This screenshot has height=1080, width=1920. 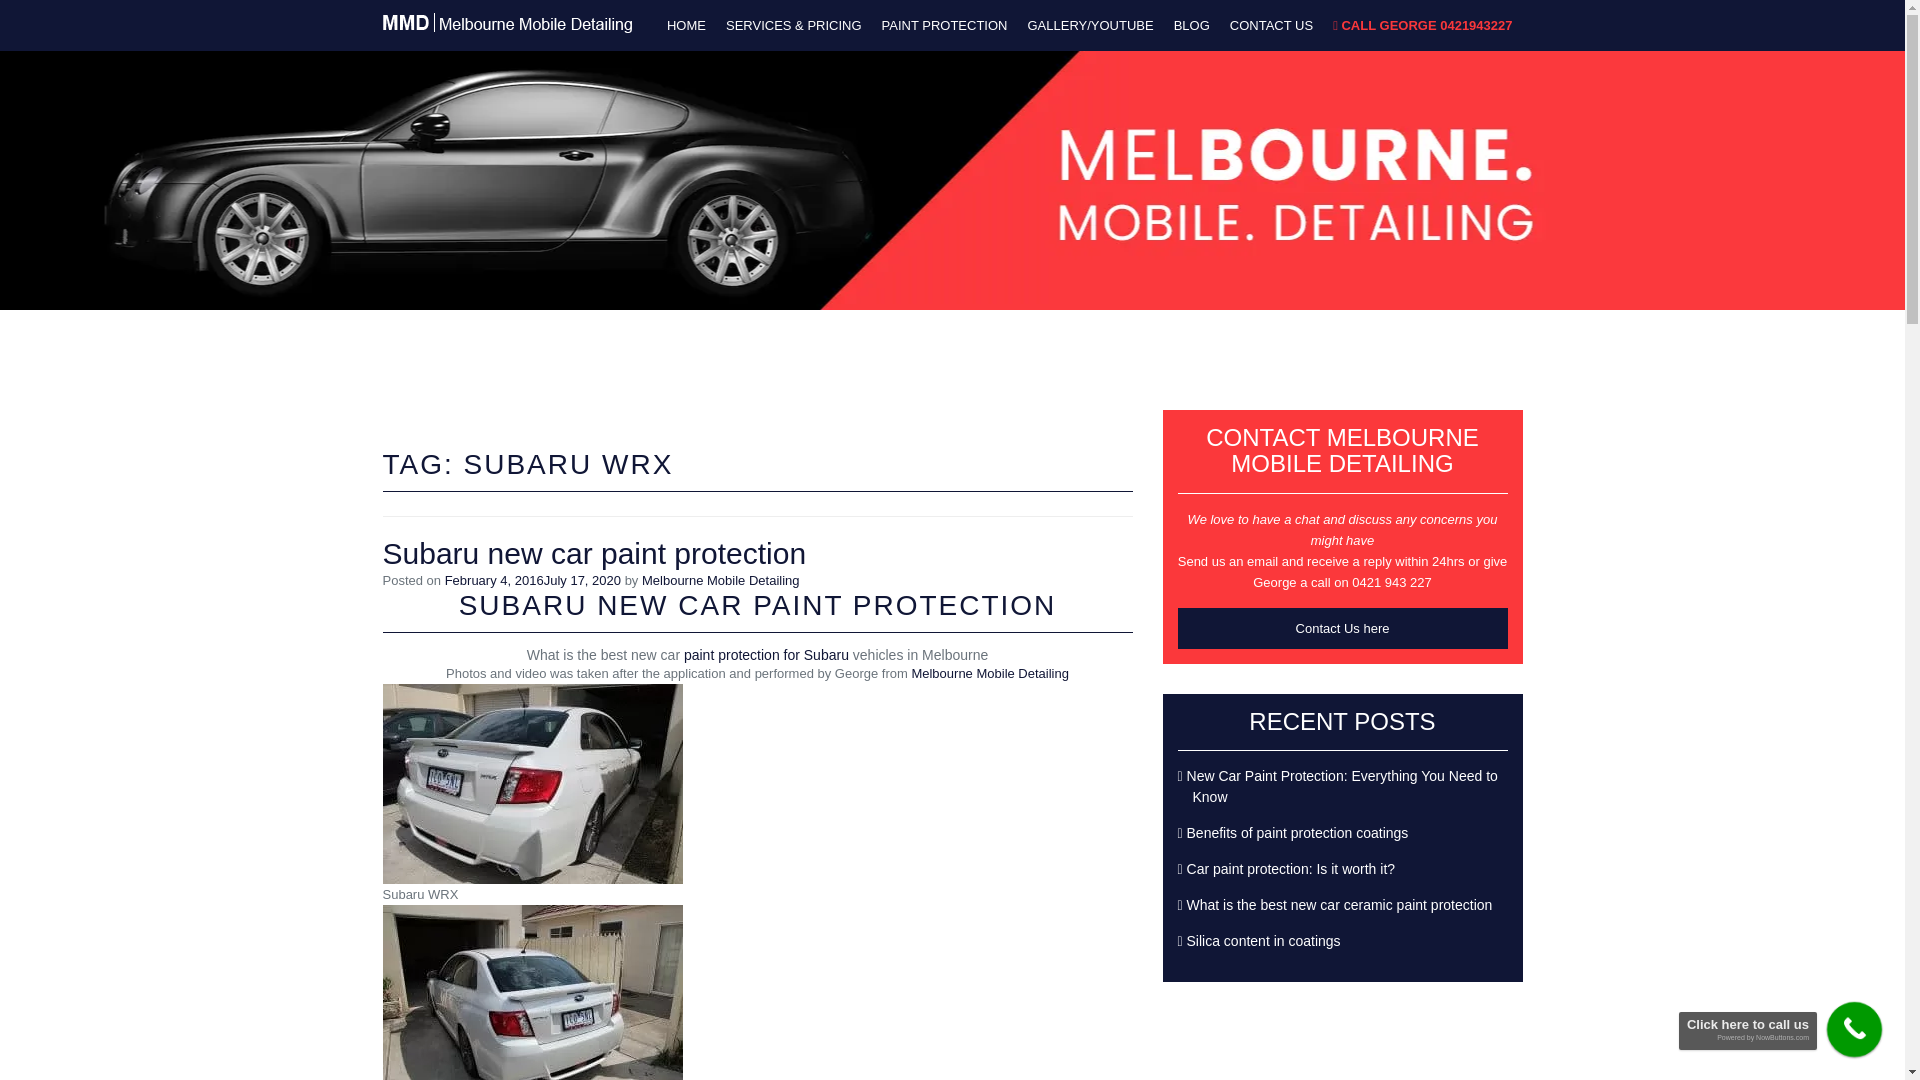 What do you see at coordinates (1090, 26) in the screenshot?
I see `GALLERY/YOUTUBE` at bounding box center [1090, 26].